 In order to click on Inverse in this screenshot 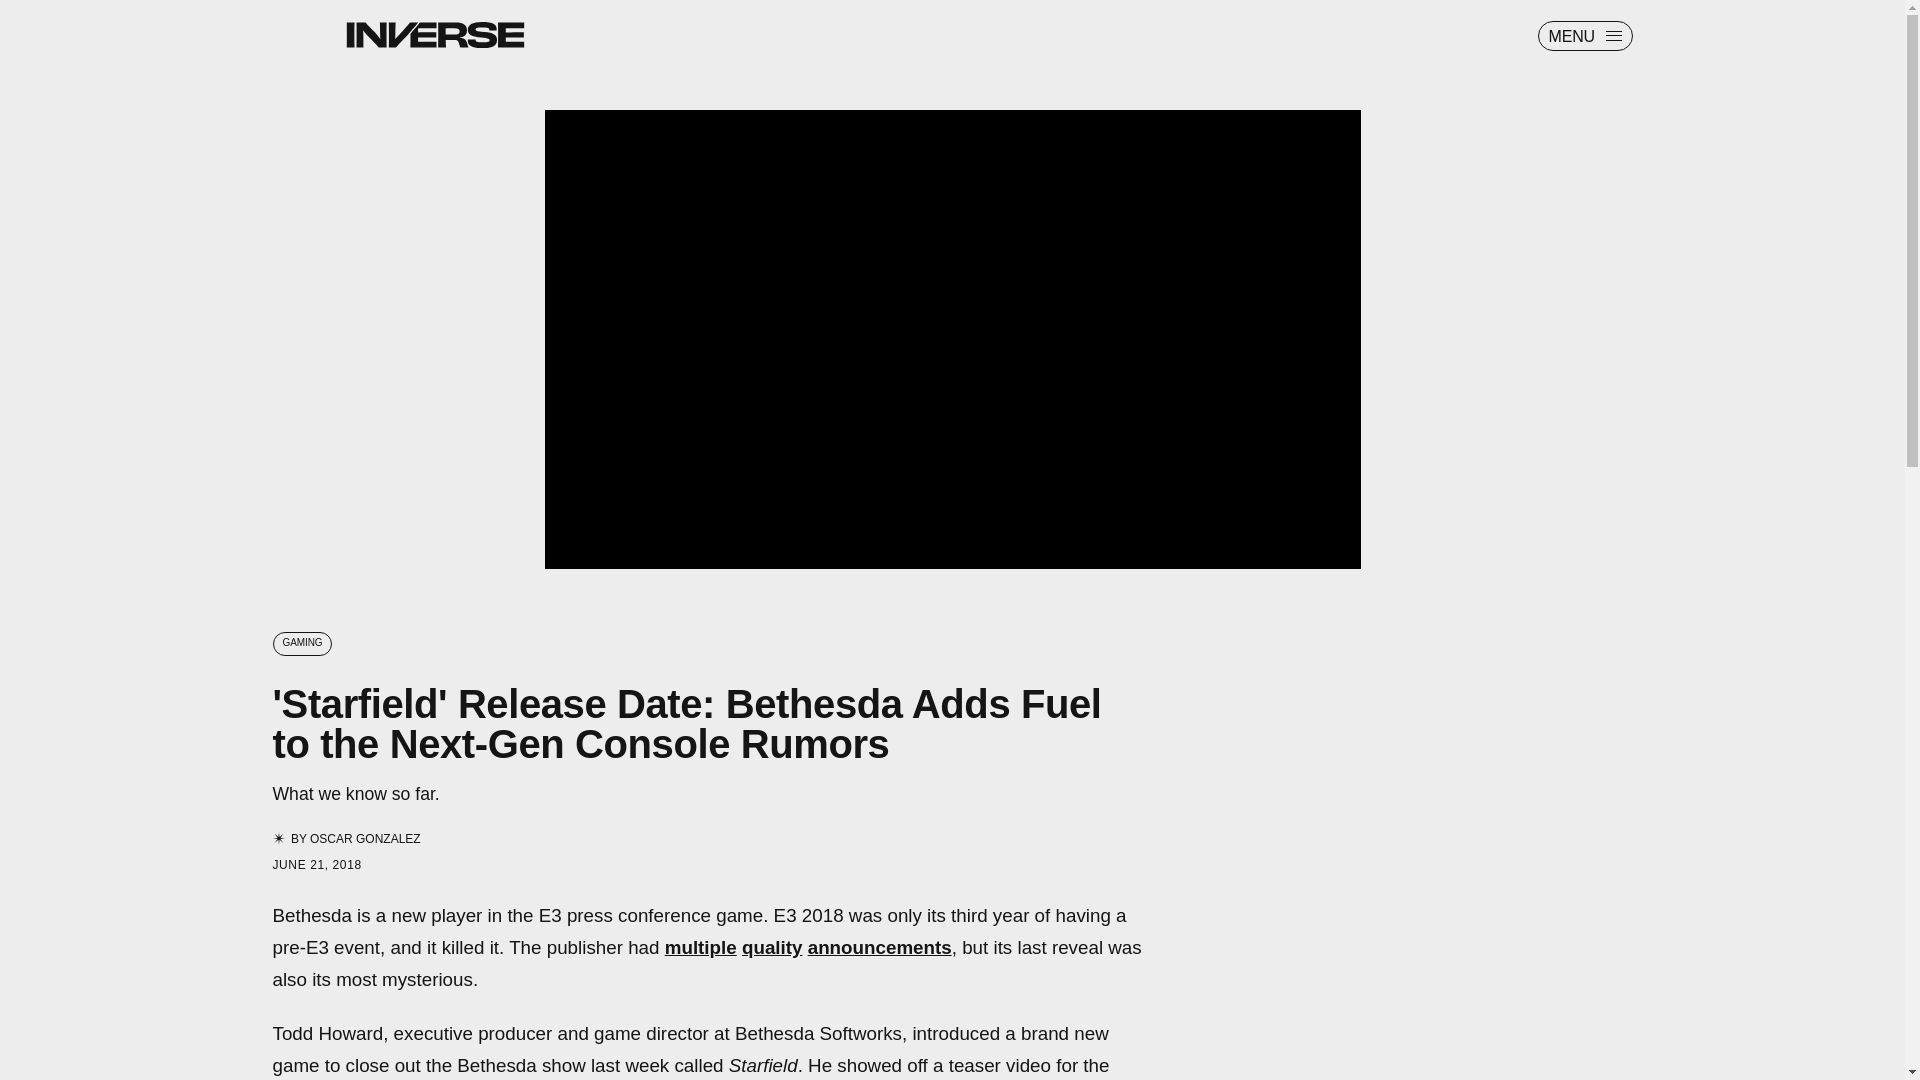, I will do `click(434, 34)`.